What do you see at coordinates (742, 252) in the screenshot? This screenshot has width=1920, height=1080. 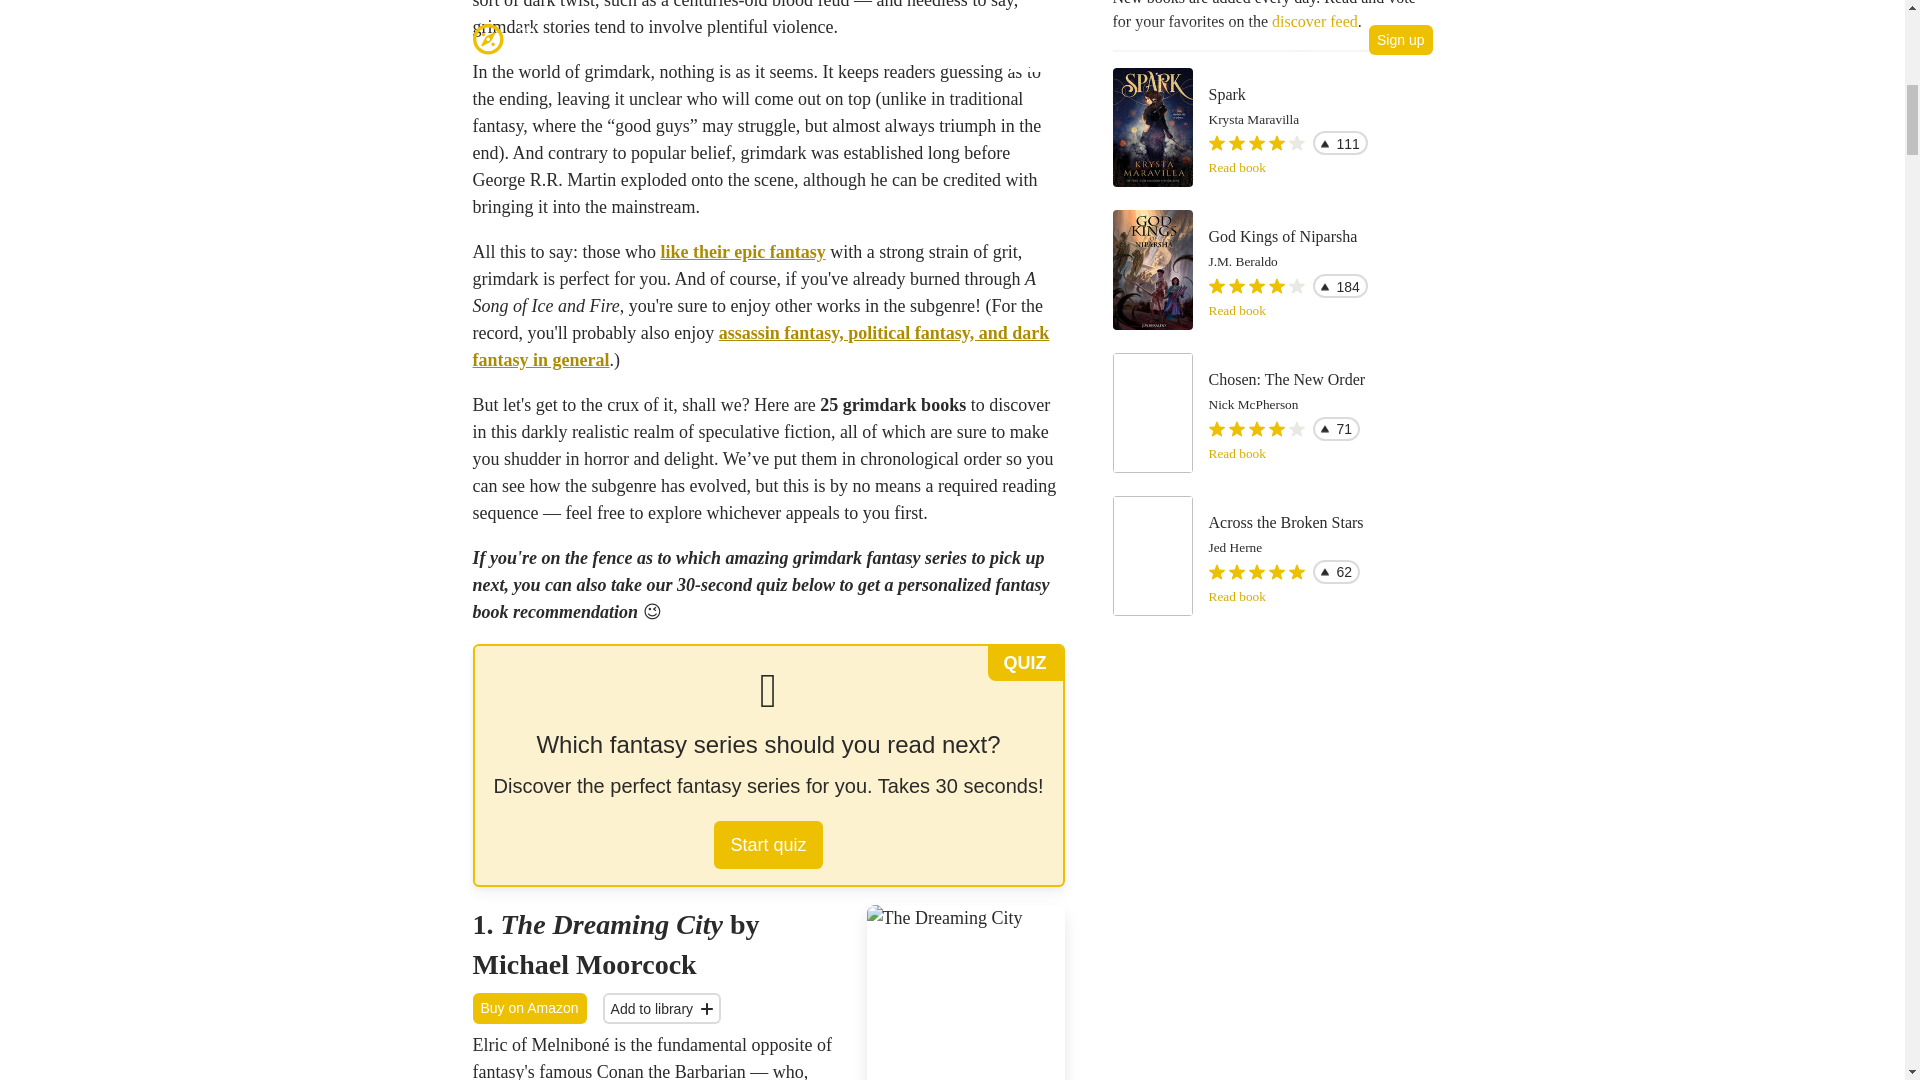 I see `like their epic fantasy` at bounding box center [742, 252].